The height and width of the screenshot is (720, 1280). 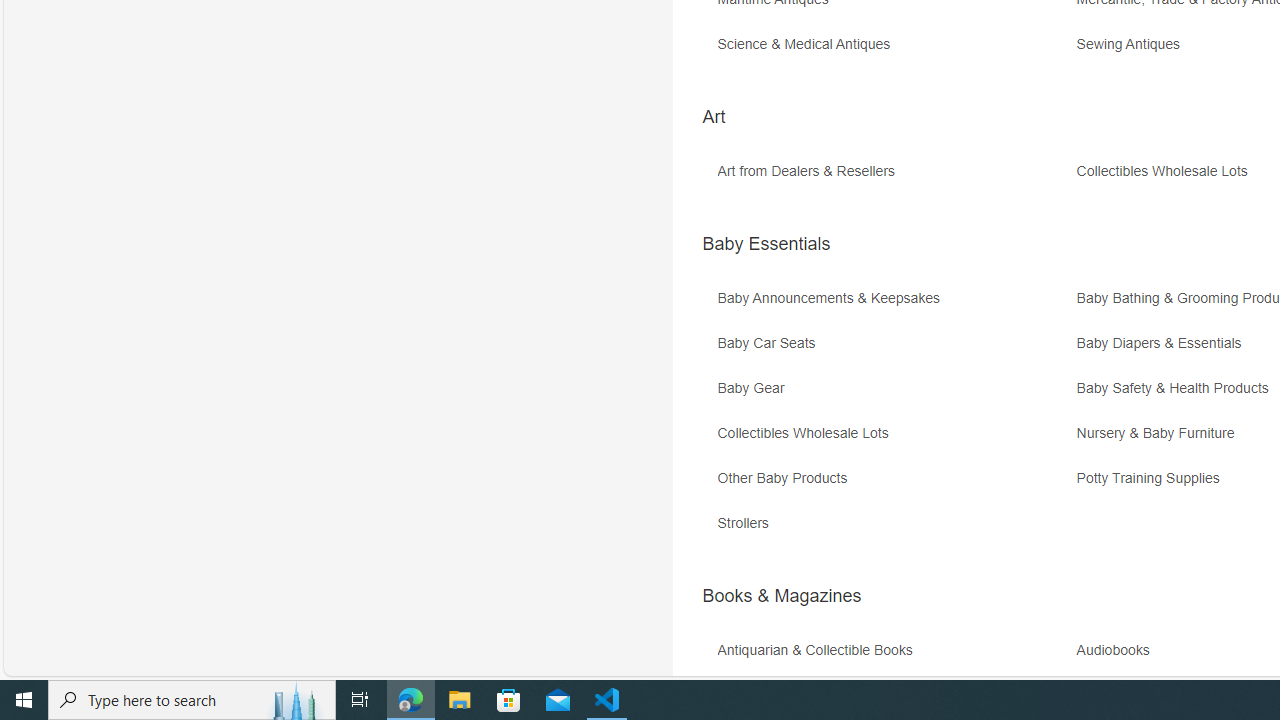 What do you see at coordinates (770, 343) in the screenshot?
I see `Baby Car Seats` at bounding box center [770, 343].